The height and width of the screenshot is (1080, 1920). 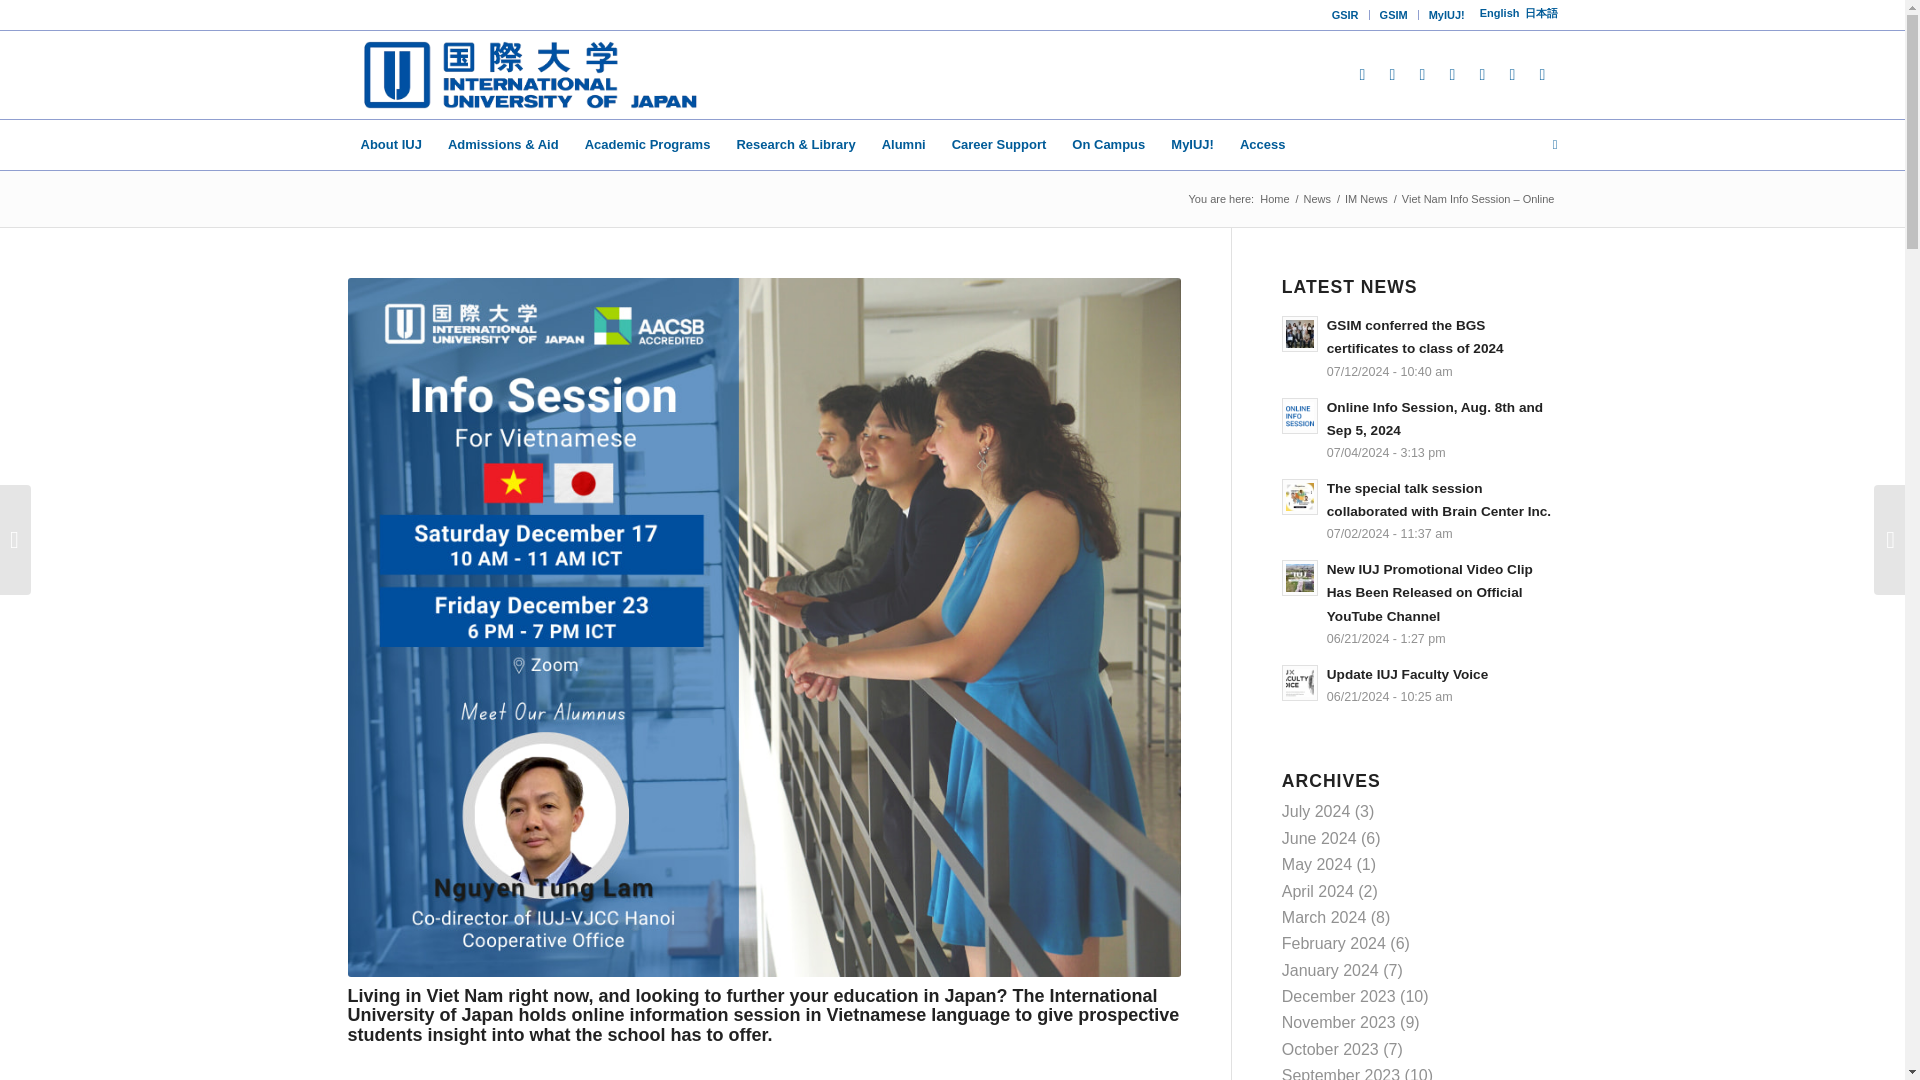 What do you see at coordinates (1346, 15) in the screenshot?
I see `GSIR` at bounding box center [1346, 15].